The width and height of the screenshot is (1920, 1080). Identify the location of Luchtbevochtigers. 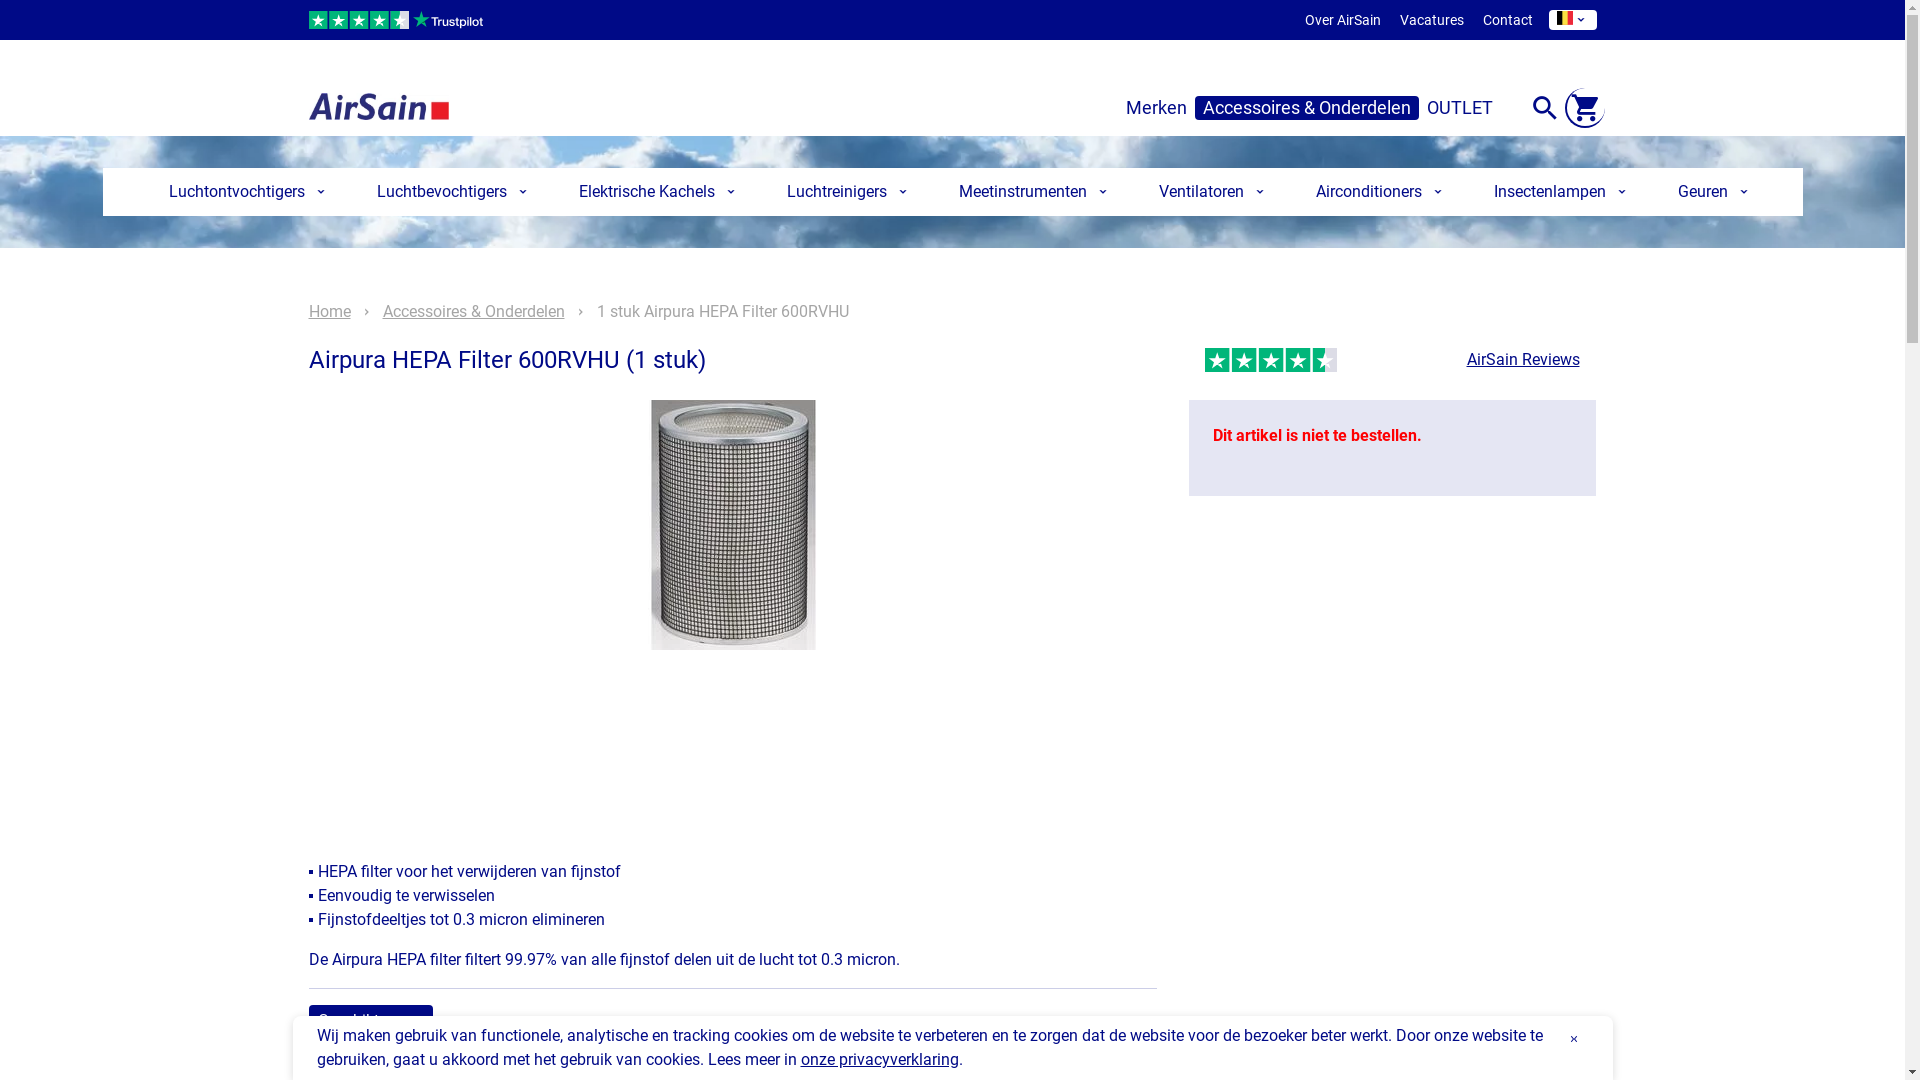
(446, 192).